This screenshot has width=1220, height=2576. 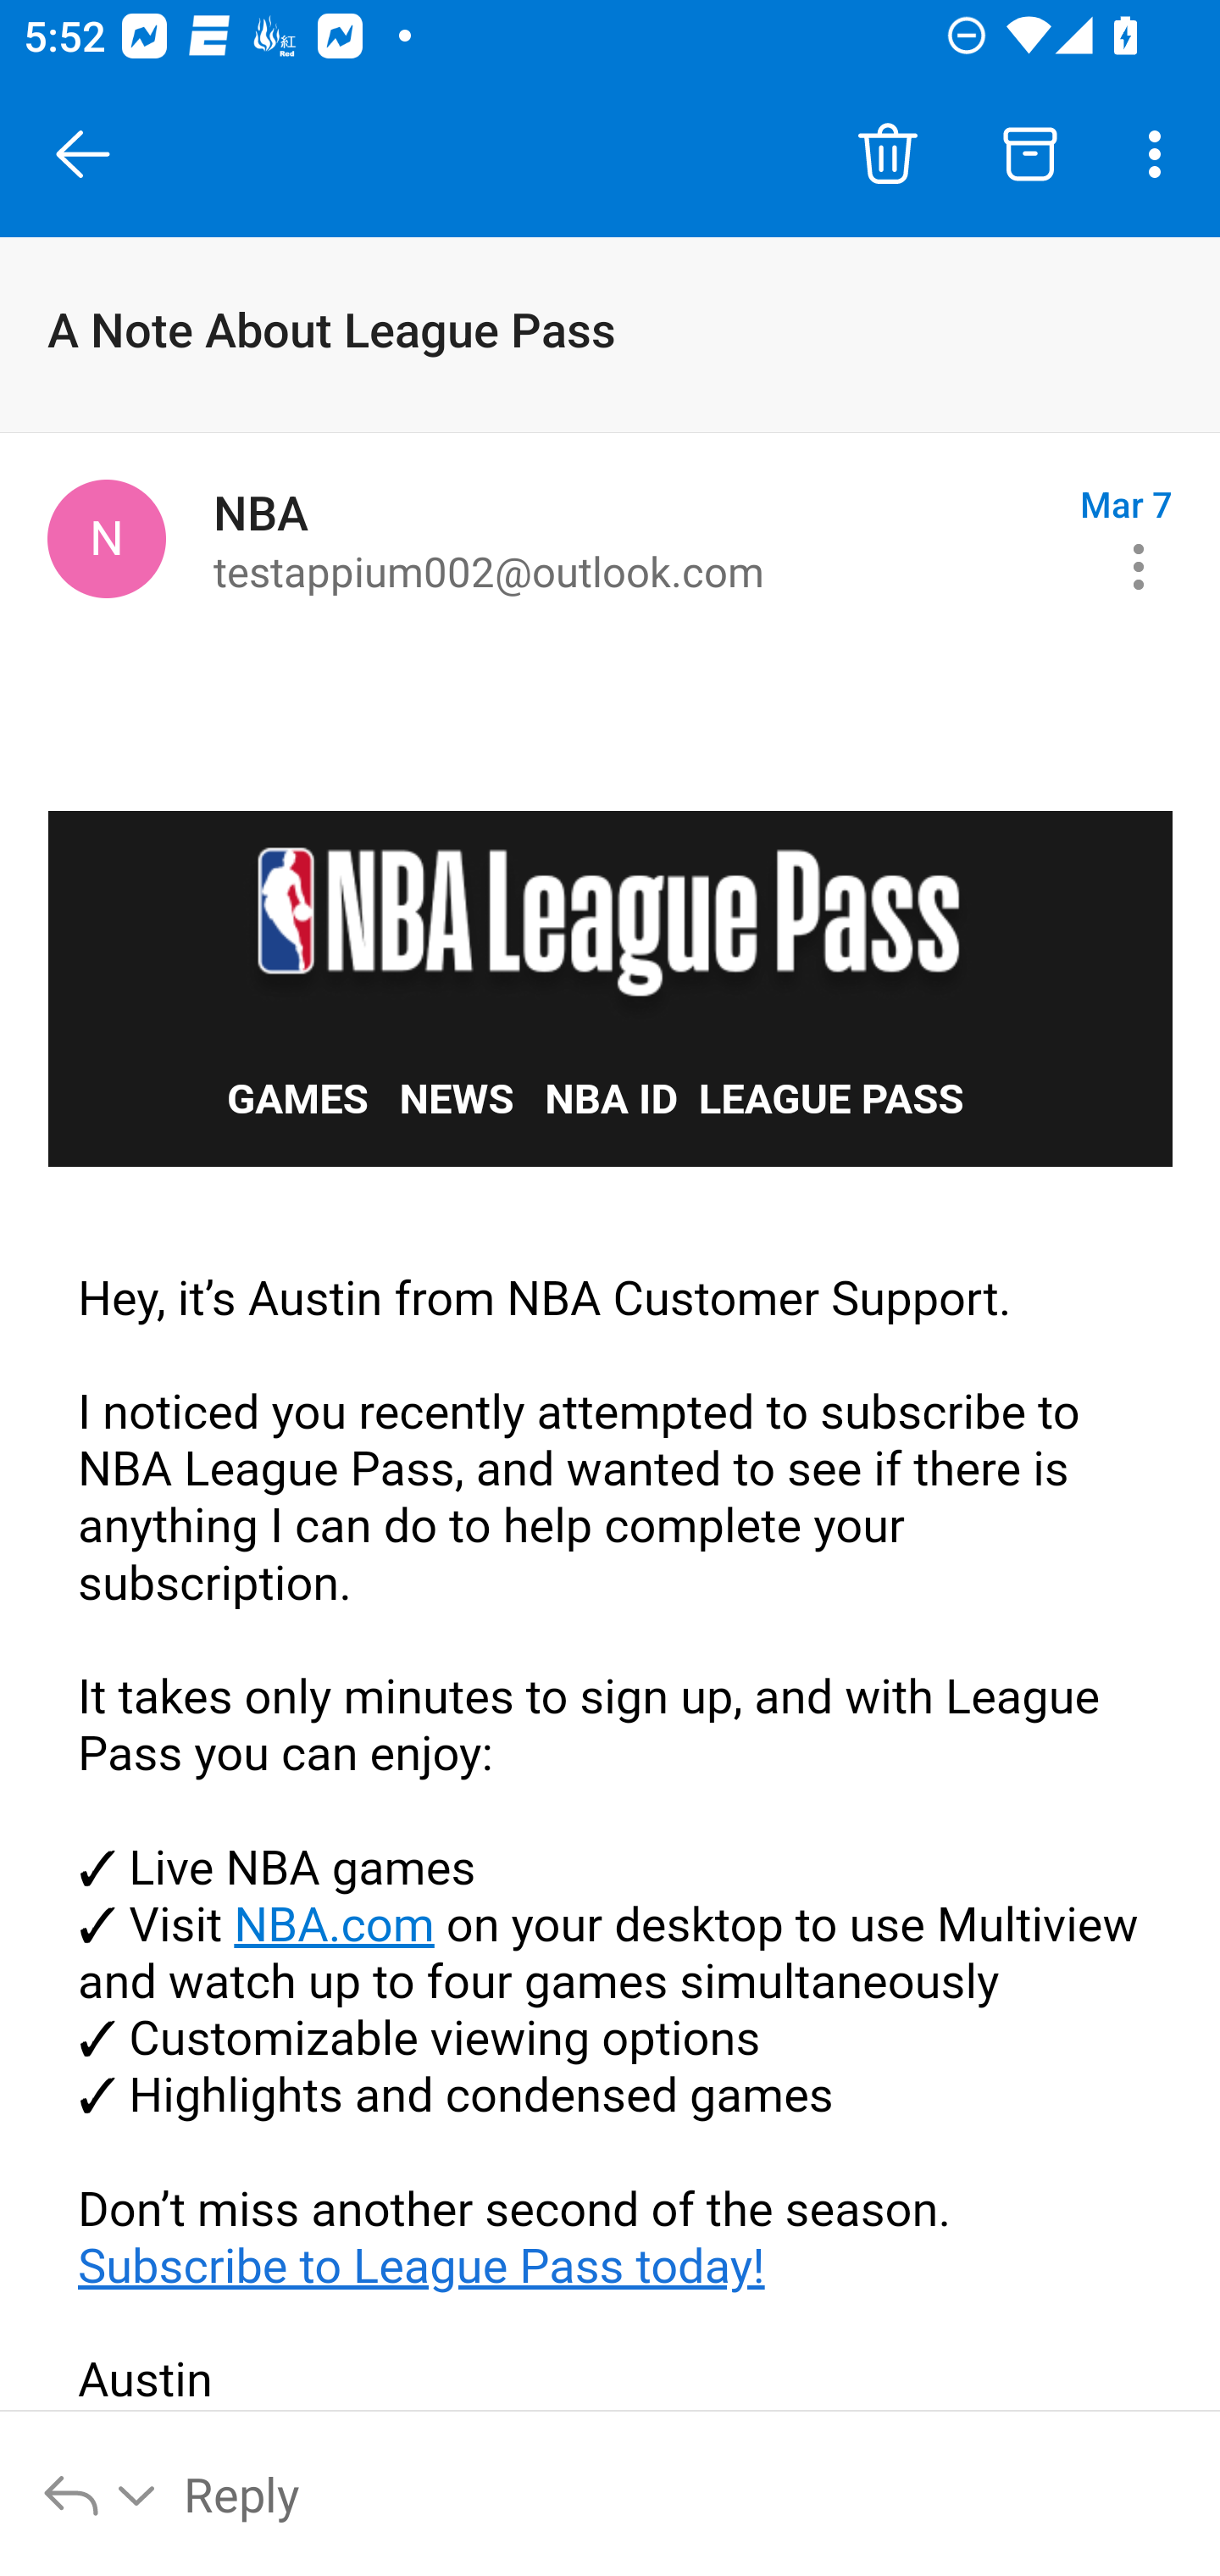 What do you see at coordinates (1030, 154) in the screenshot?
I see `Archive` at bounding box center [1030, 154].